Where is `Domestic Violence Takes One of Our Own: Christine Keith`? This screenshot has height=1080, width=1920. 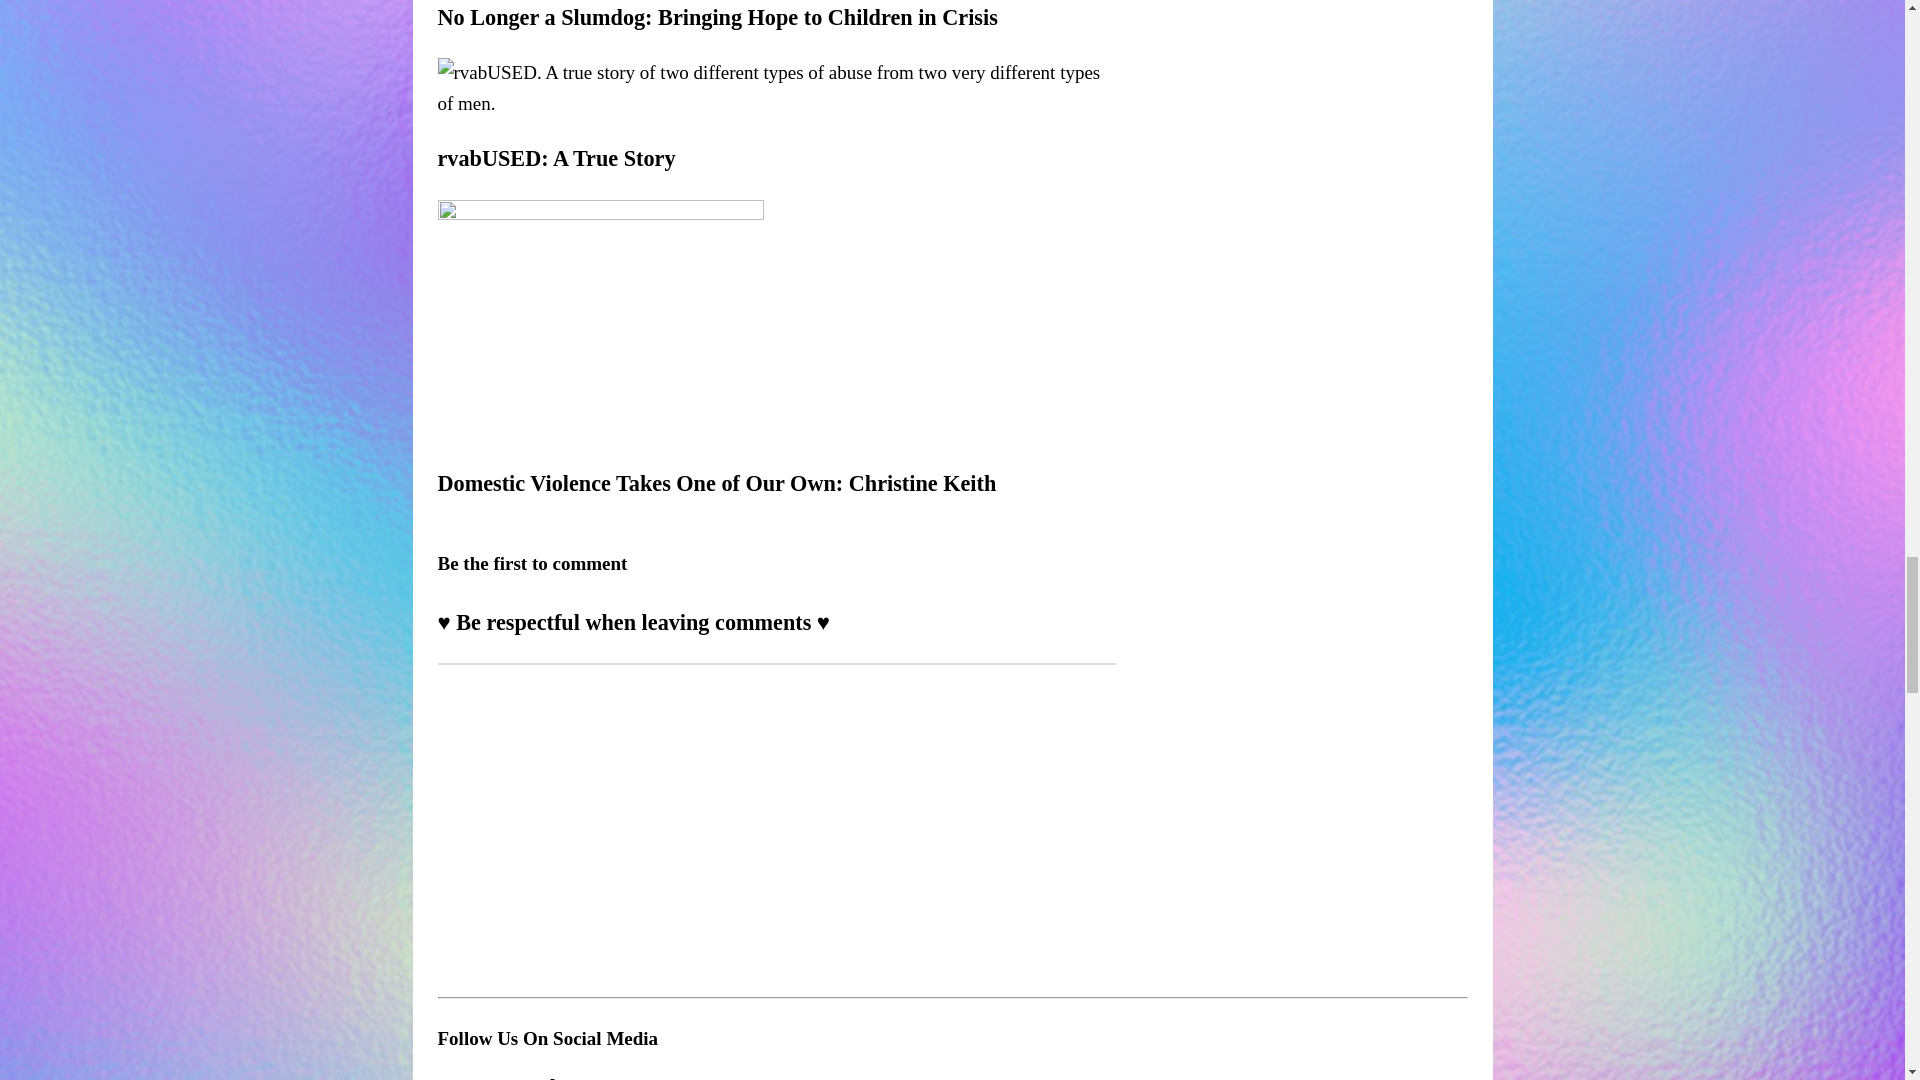 Domestic Violence Takes One of Our Own: Christine Keith is located at coordinates (600, 428).